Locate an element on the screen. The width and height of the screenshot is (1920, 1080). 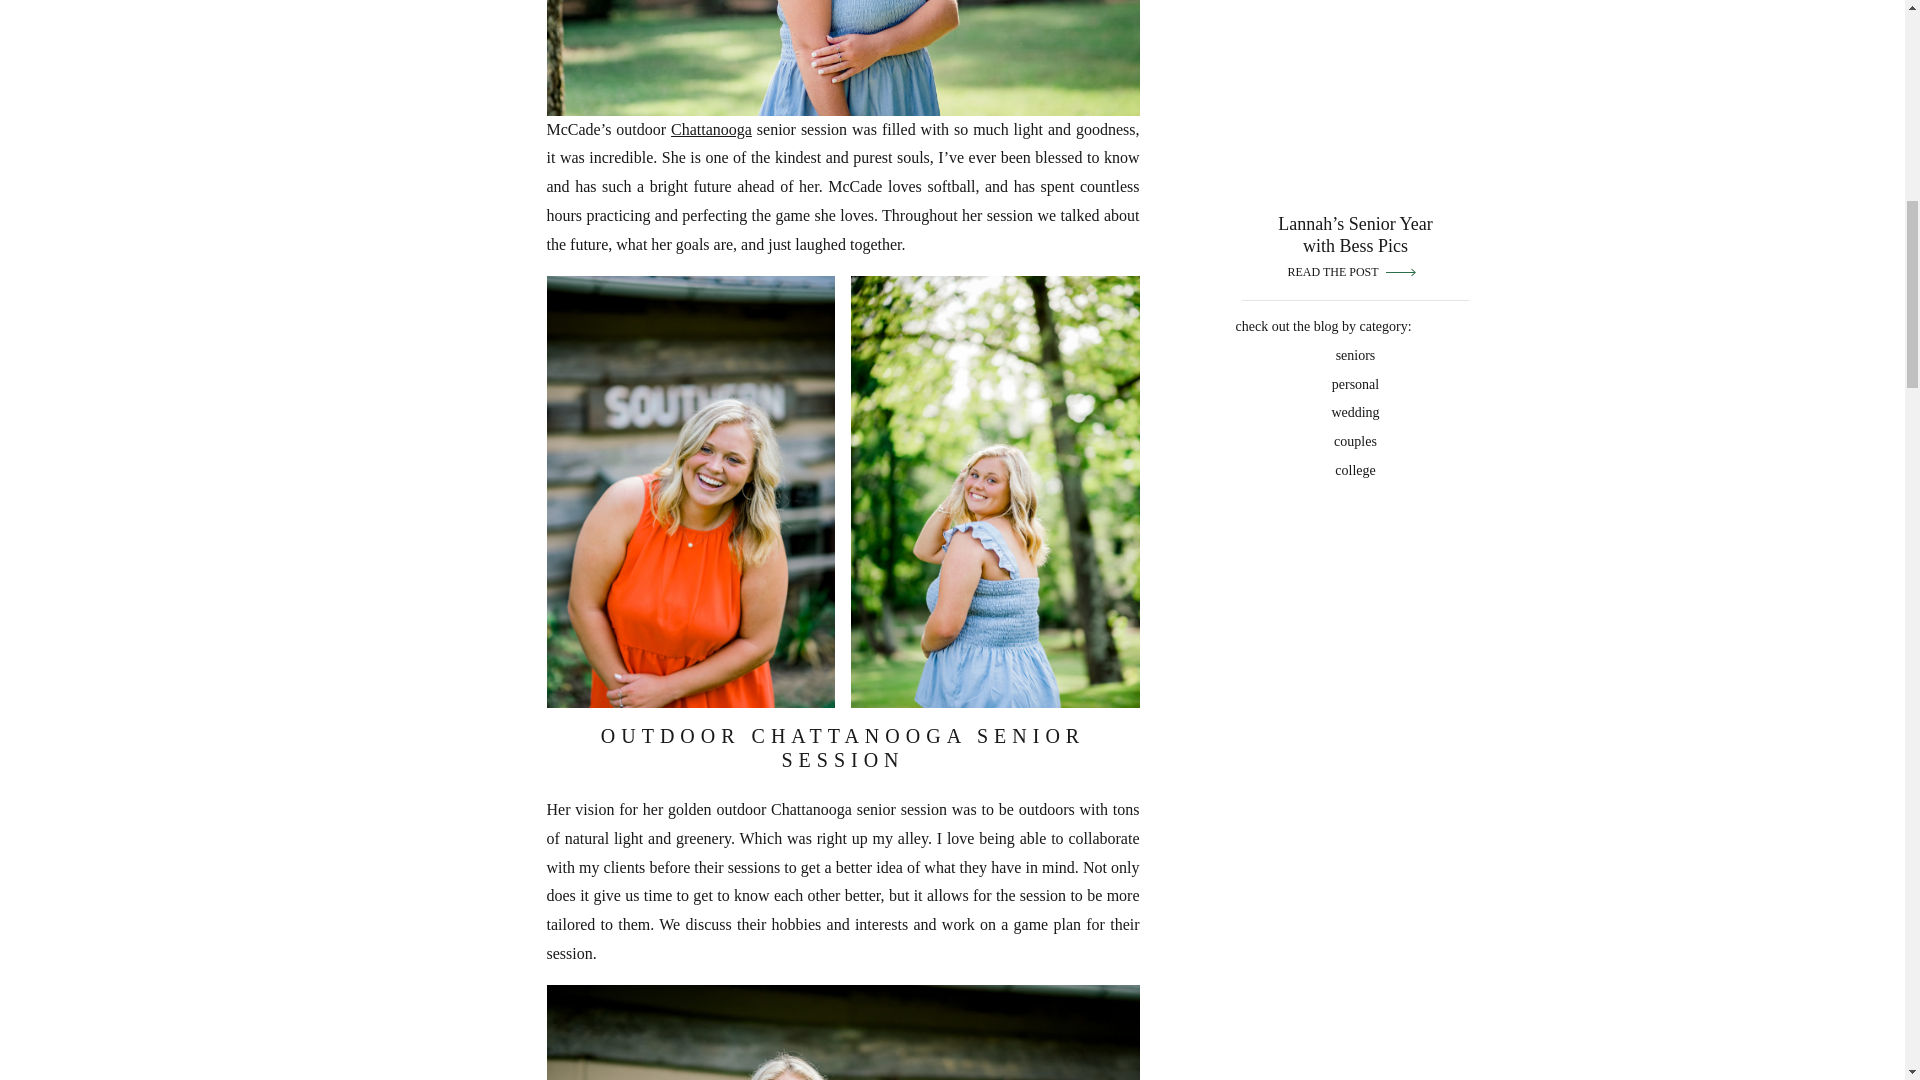
seniors is located at coordinates (1354, 354).